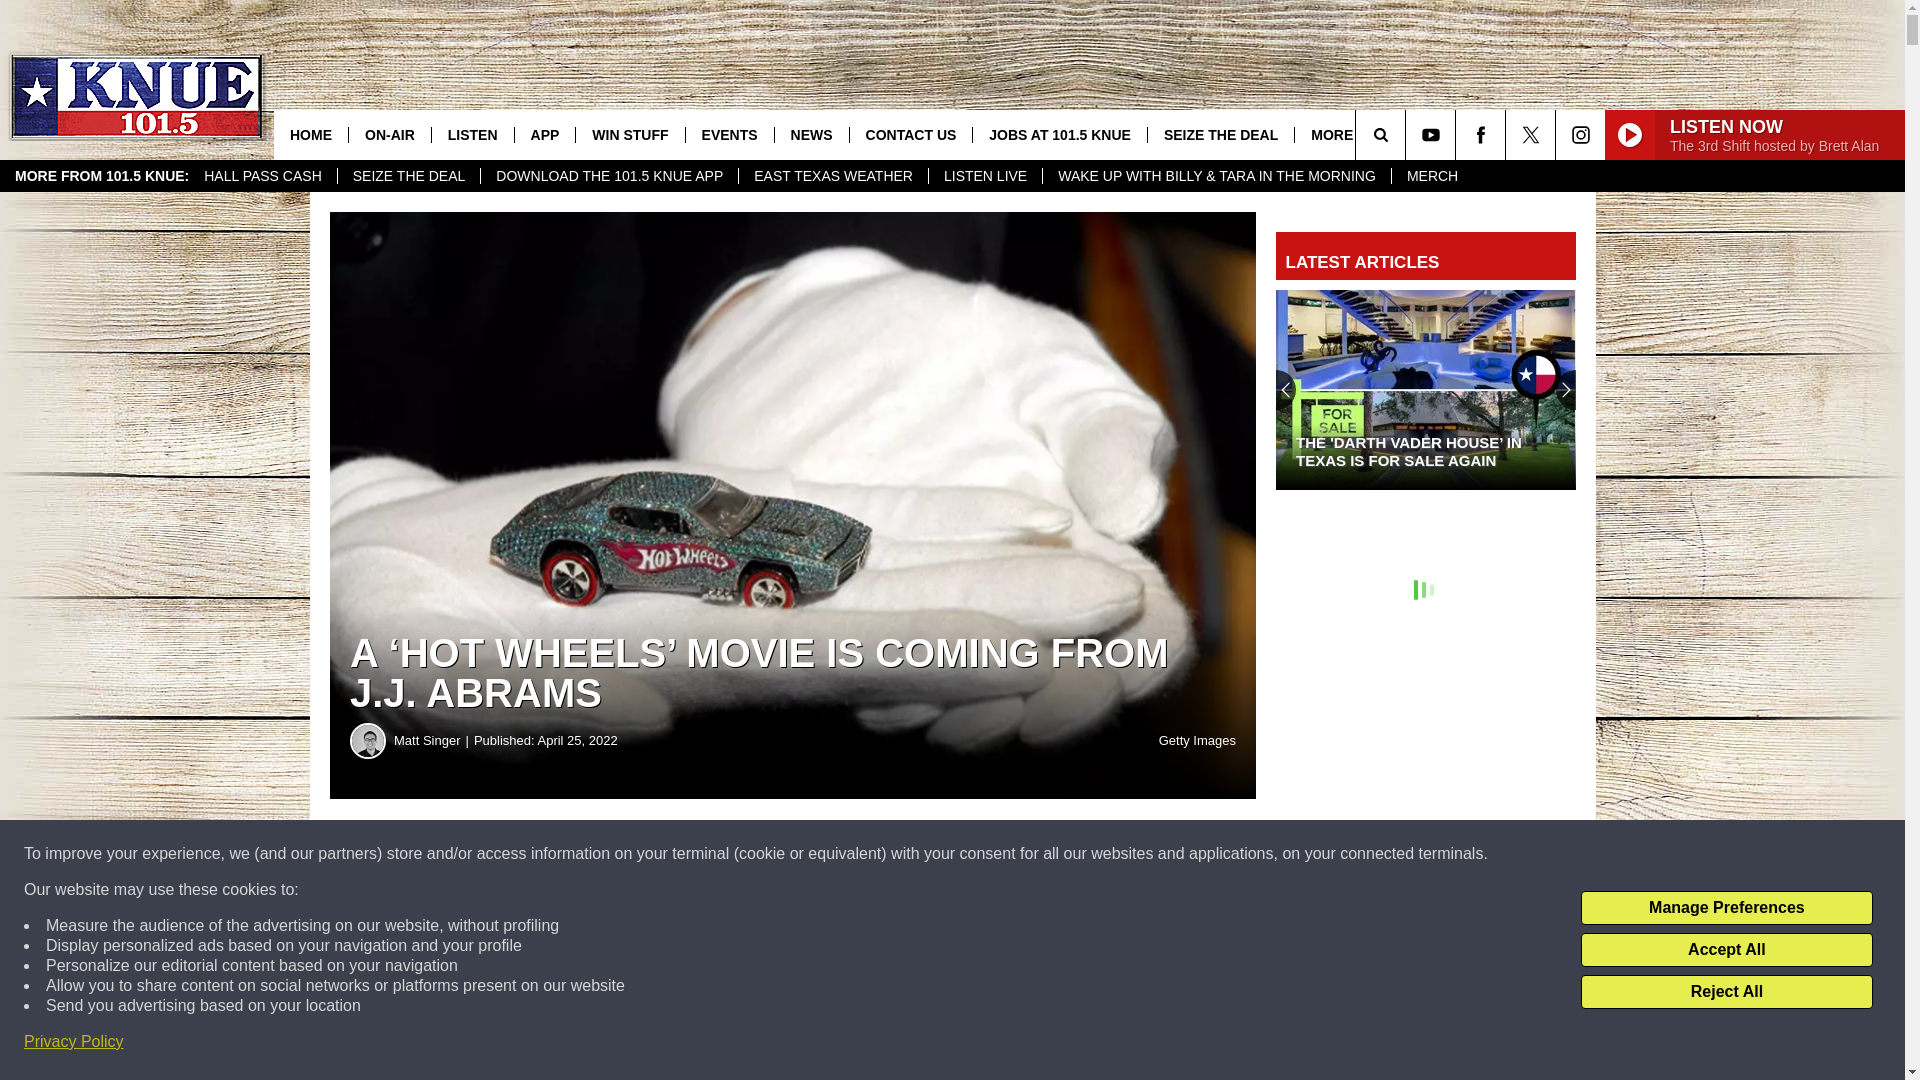  I want to click on HOME, so click(310, 134).